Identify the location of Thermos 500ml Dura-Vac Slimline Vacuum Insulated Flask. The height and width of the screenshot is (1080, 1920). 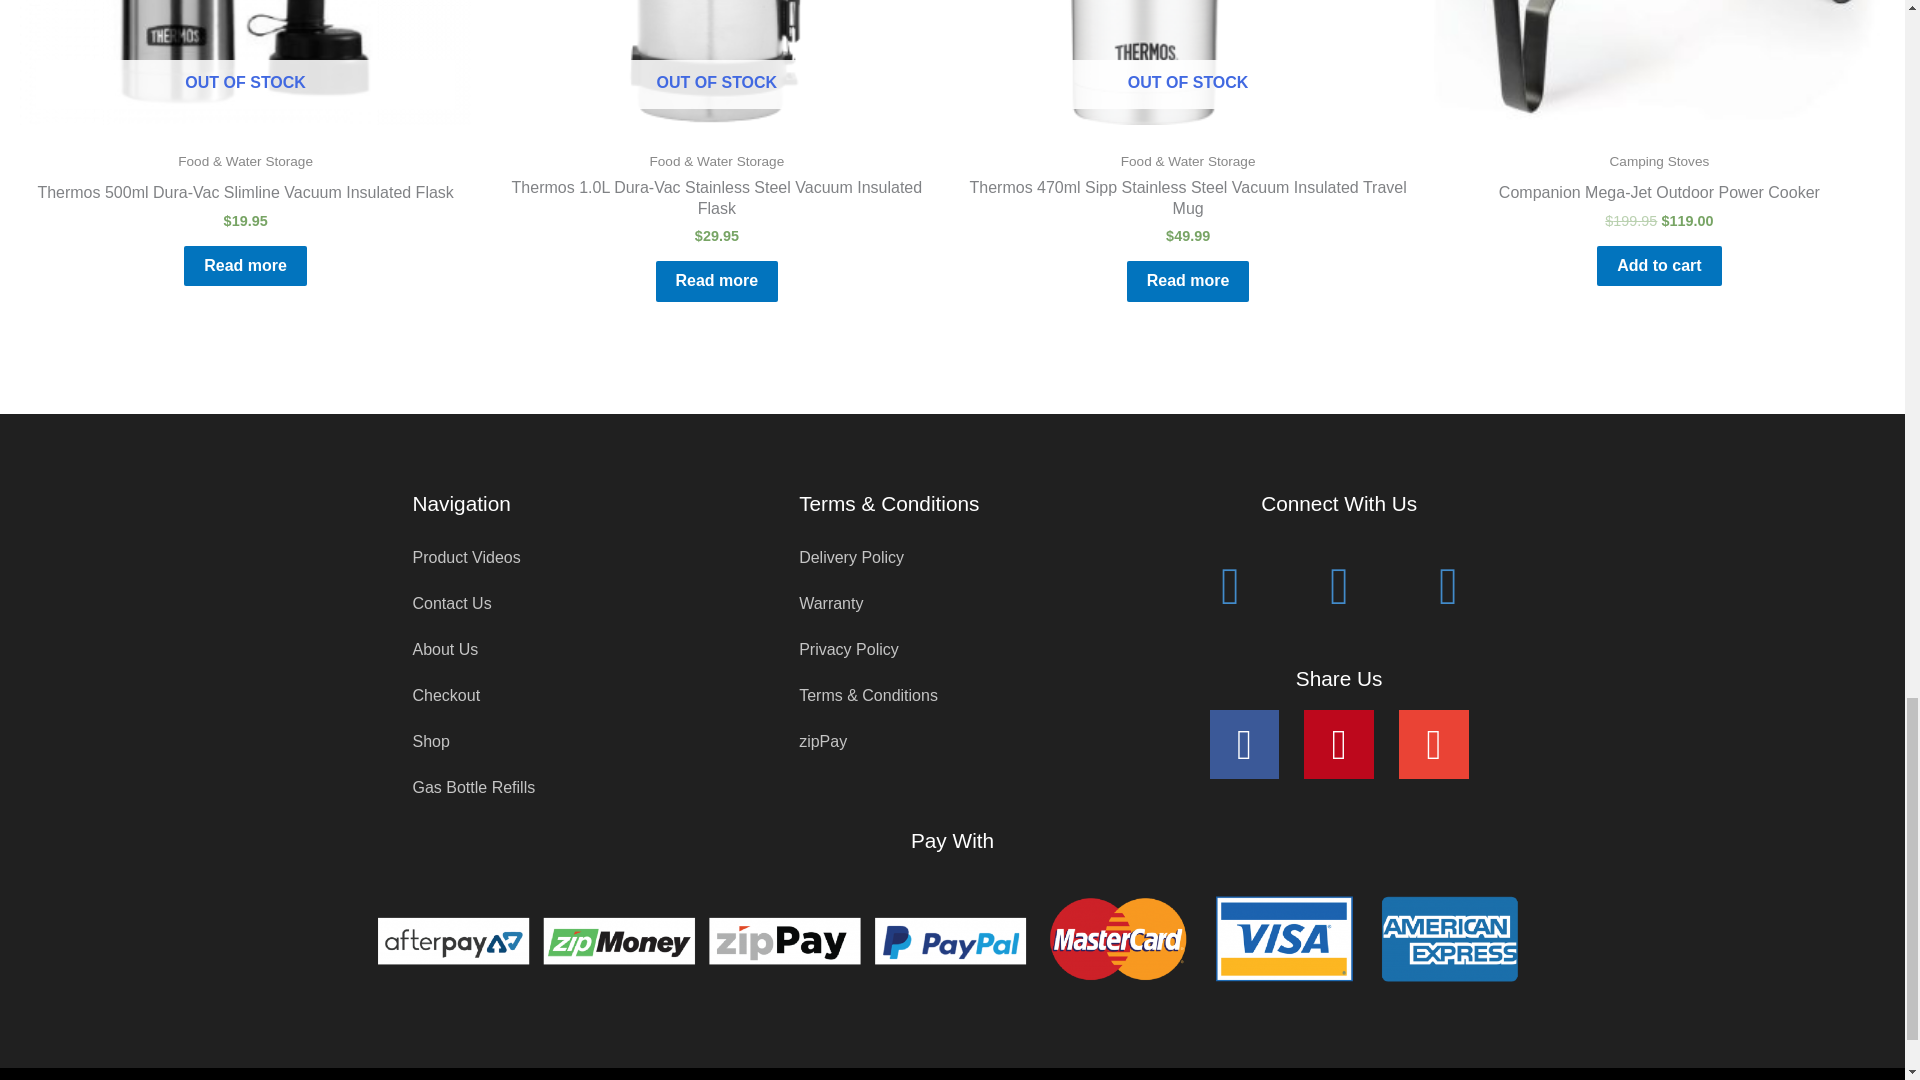
(244, 196).